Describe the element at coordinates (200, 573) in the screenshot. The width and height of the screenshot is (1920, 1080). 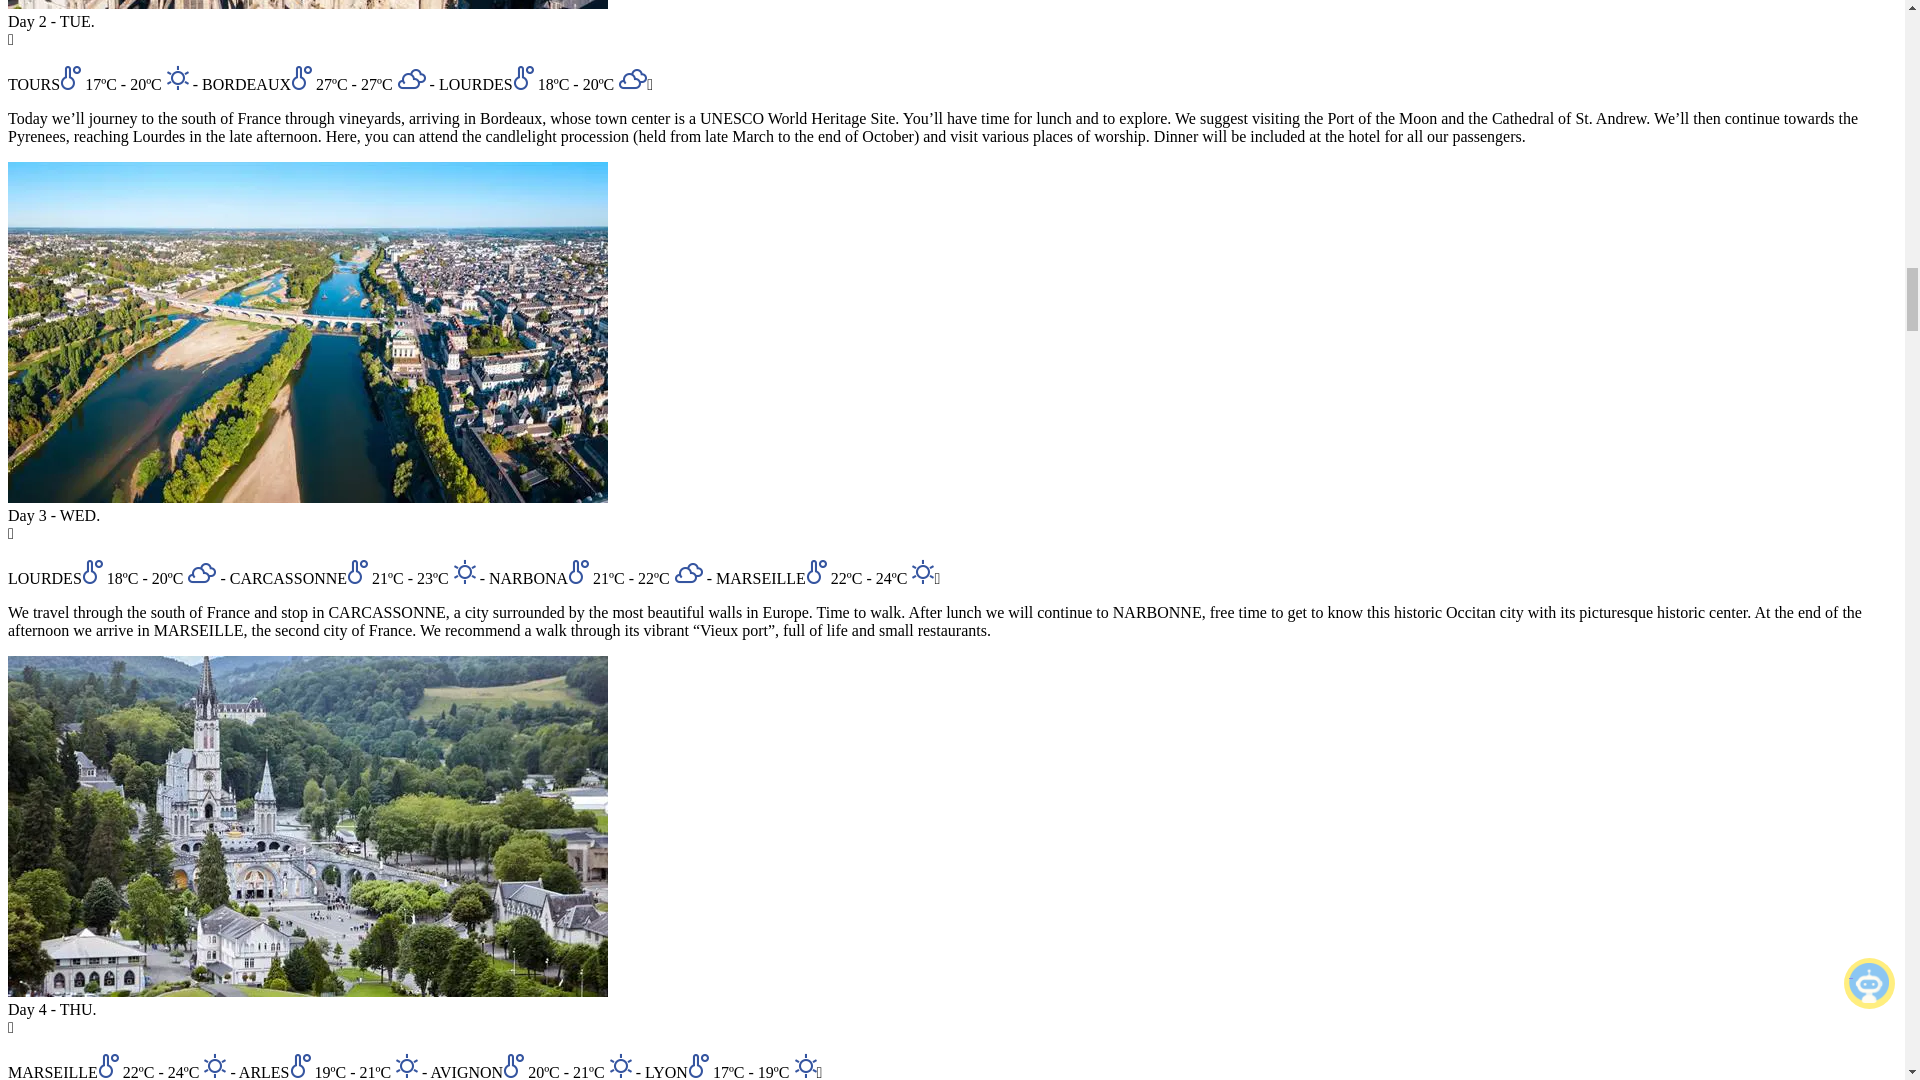
I see `overcast clouds` at that location.